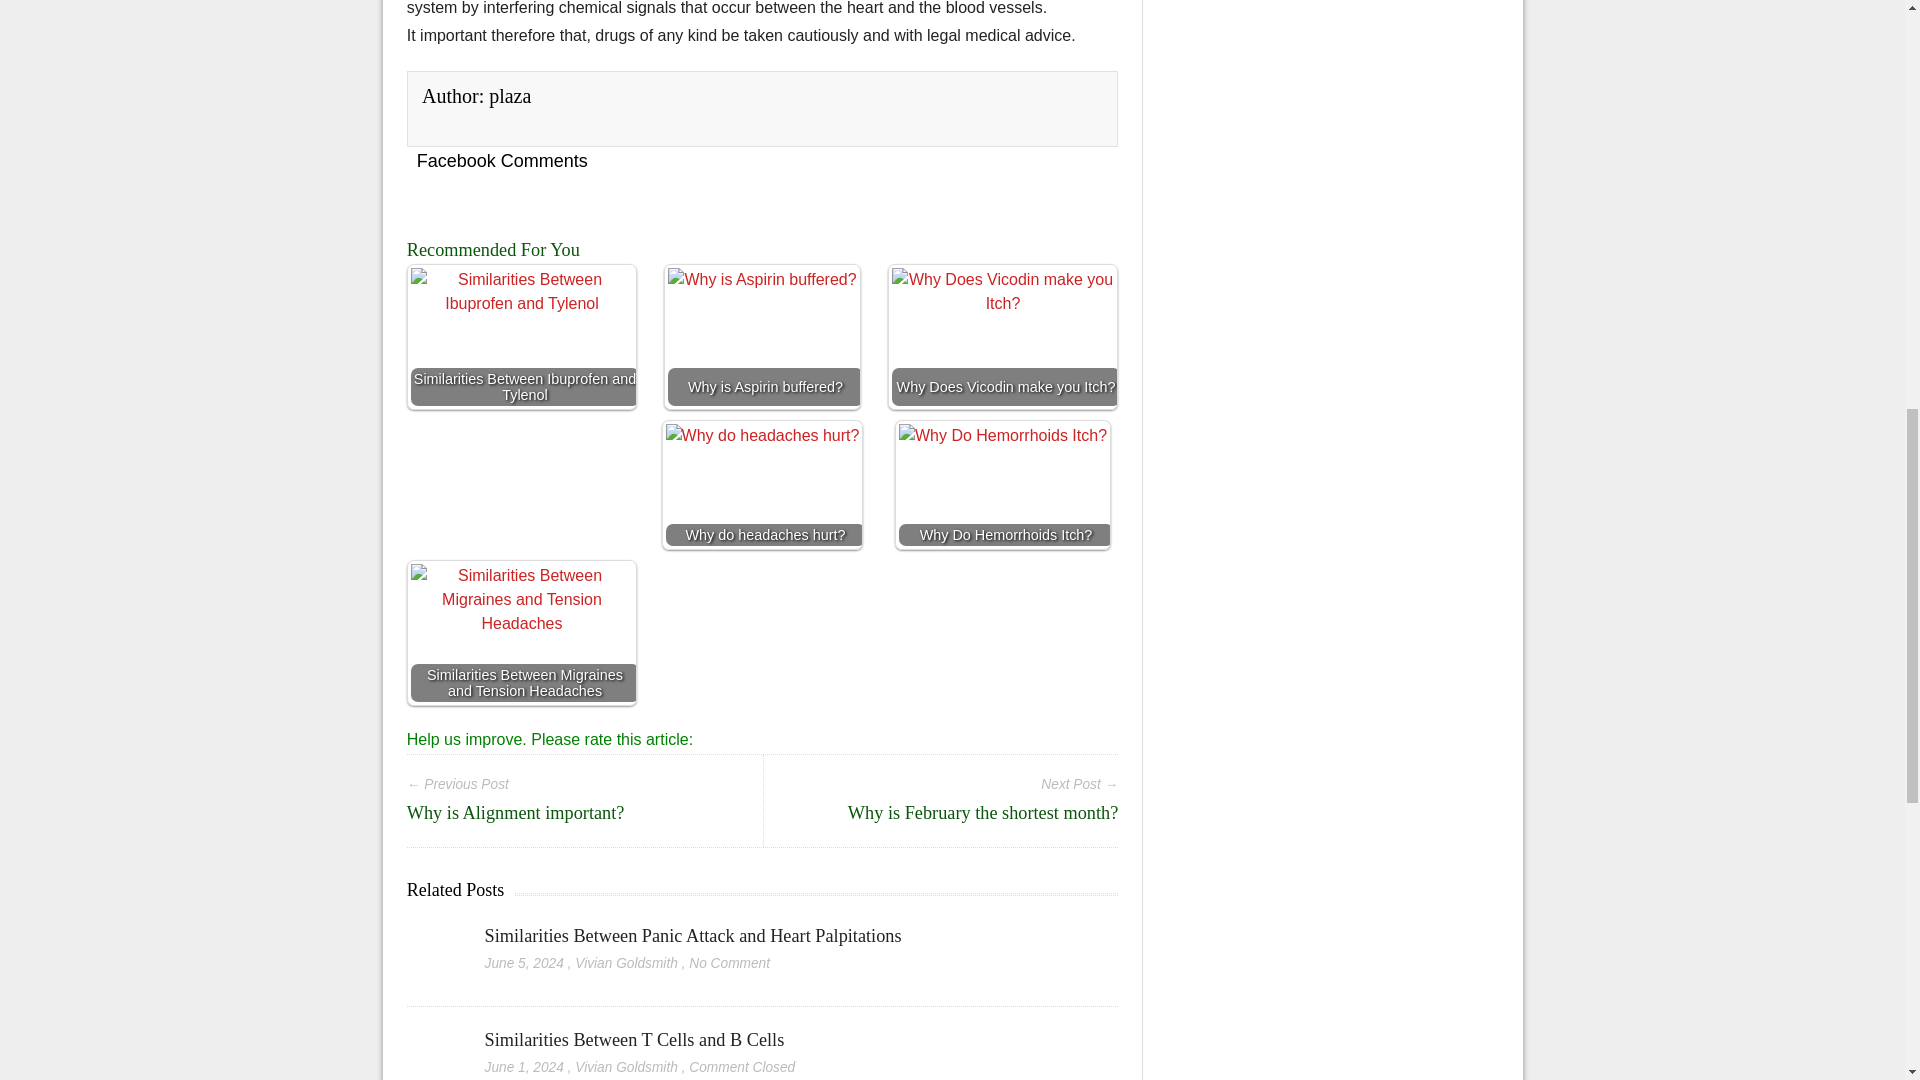  I want to click on Similarities Between Panic Attack and Heart Palpitations, so click(434, 937).